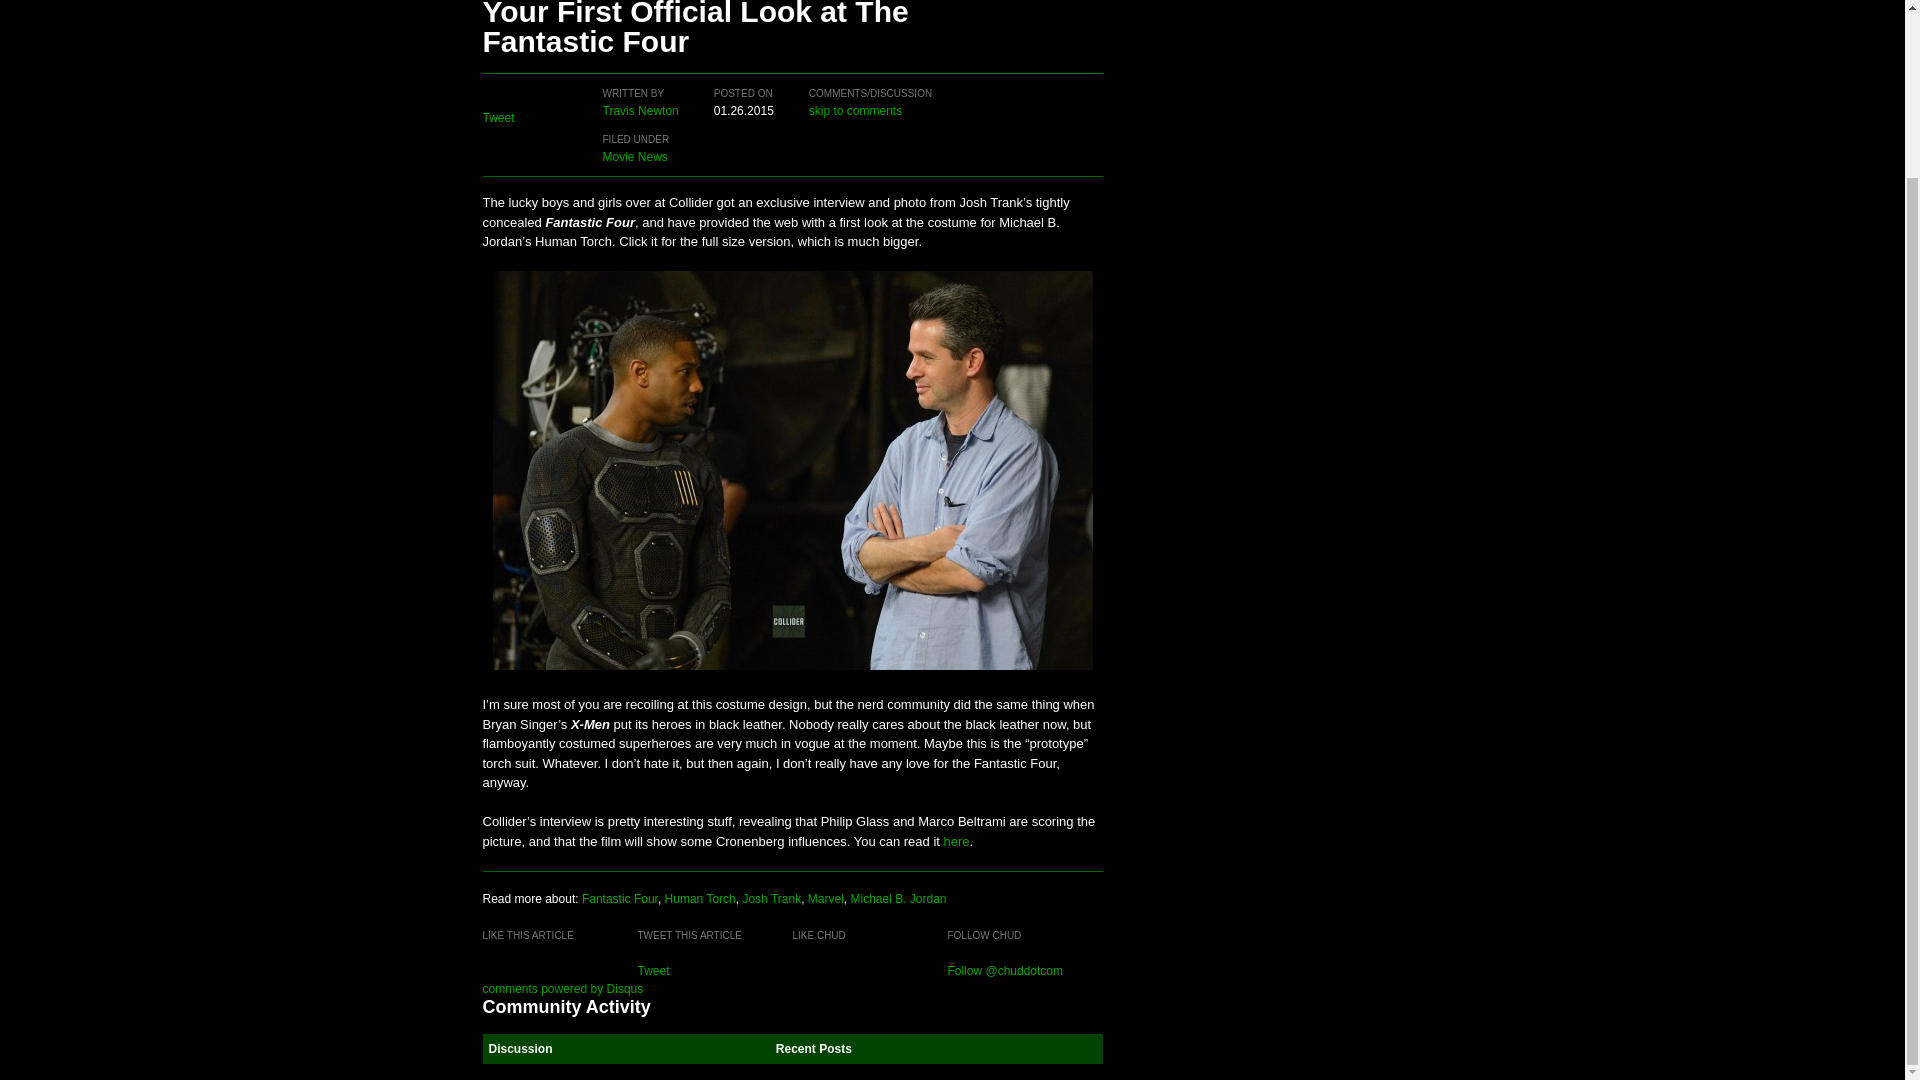 The height and width of the screenshot is (1080, 1920). What do you see at coordinates (634, 157) in the screenshot?
I see `Movie News` at bounding box center [634, 157].